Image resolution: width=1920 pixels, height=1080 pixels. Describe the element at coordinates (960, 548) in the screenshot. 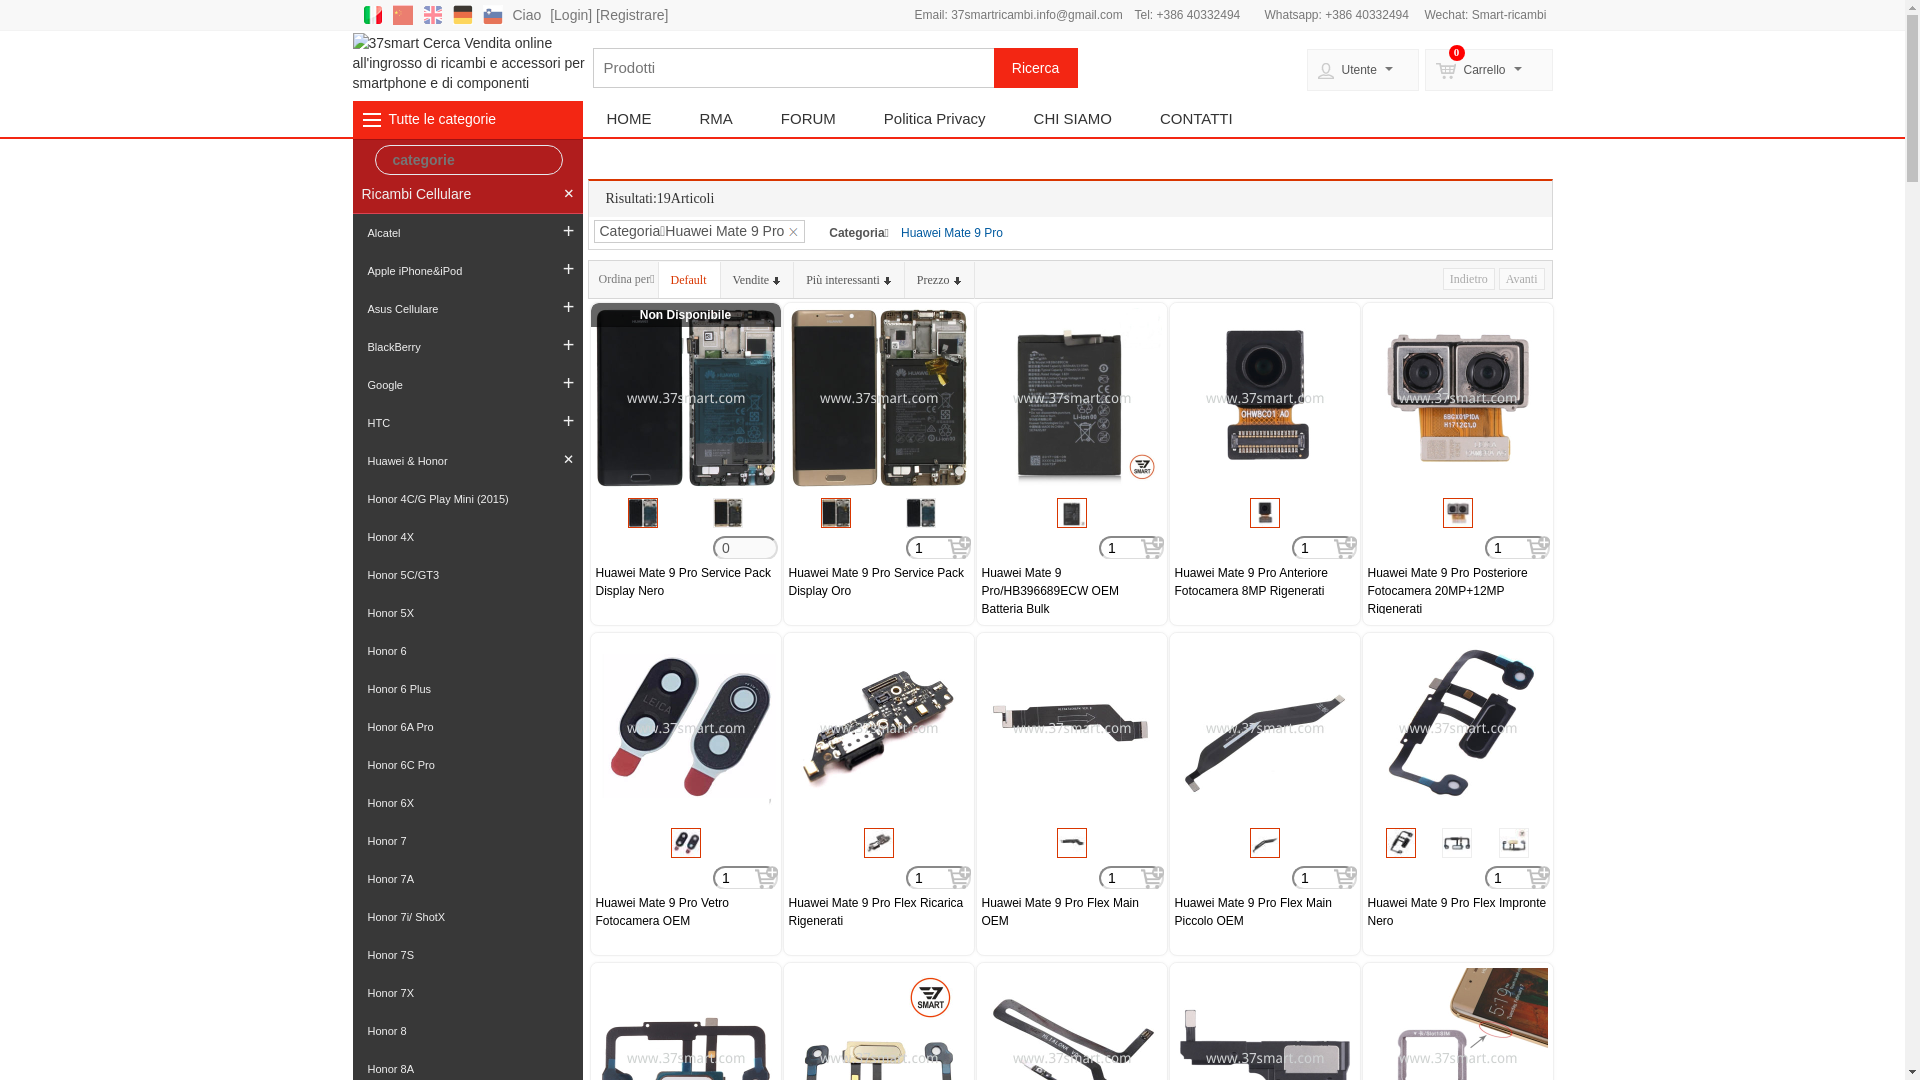

I see `Aggiungi` at that location.